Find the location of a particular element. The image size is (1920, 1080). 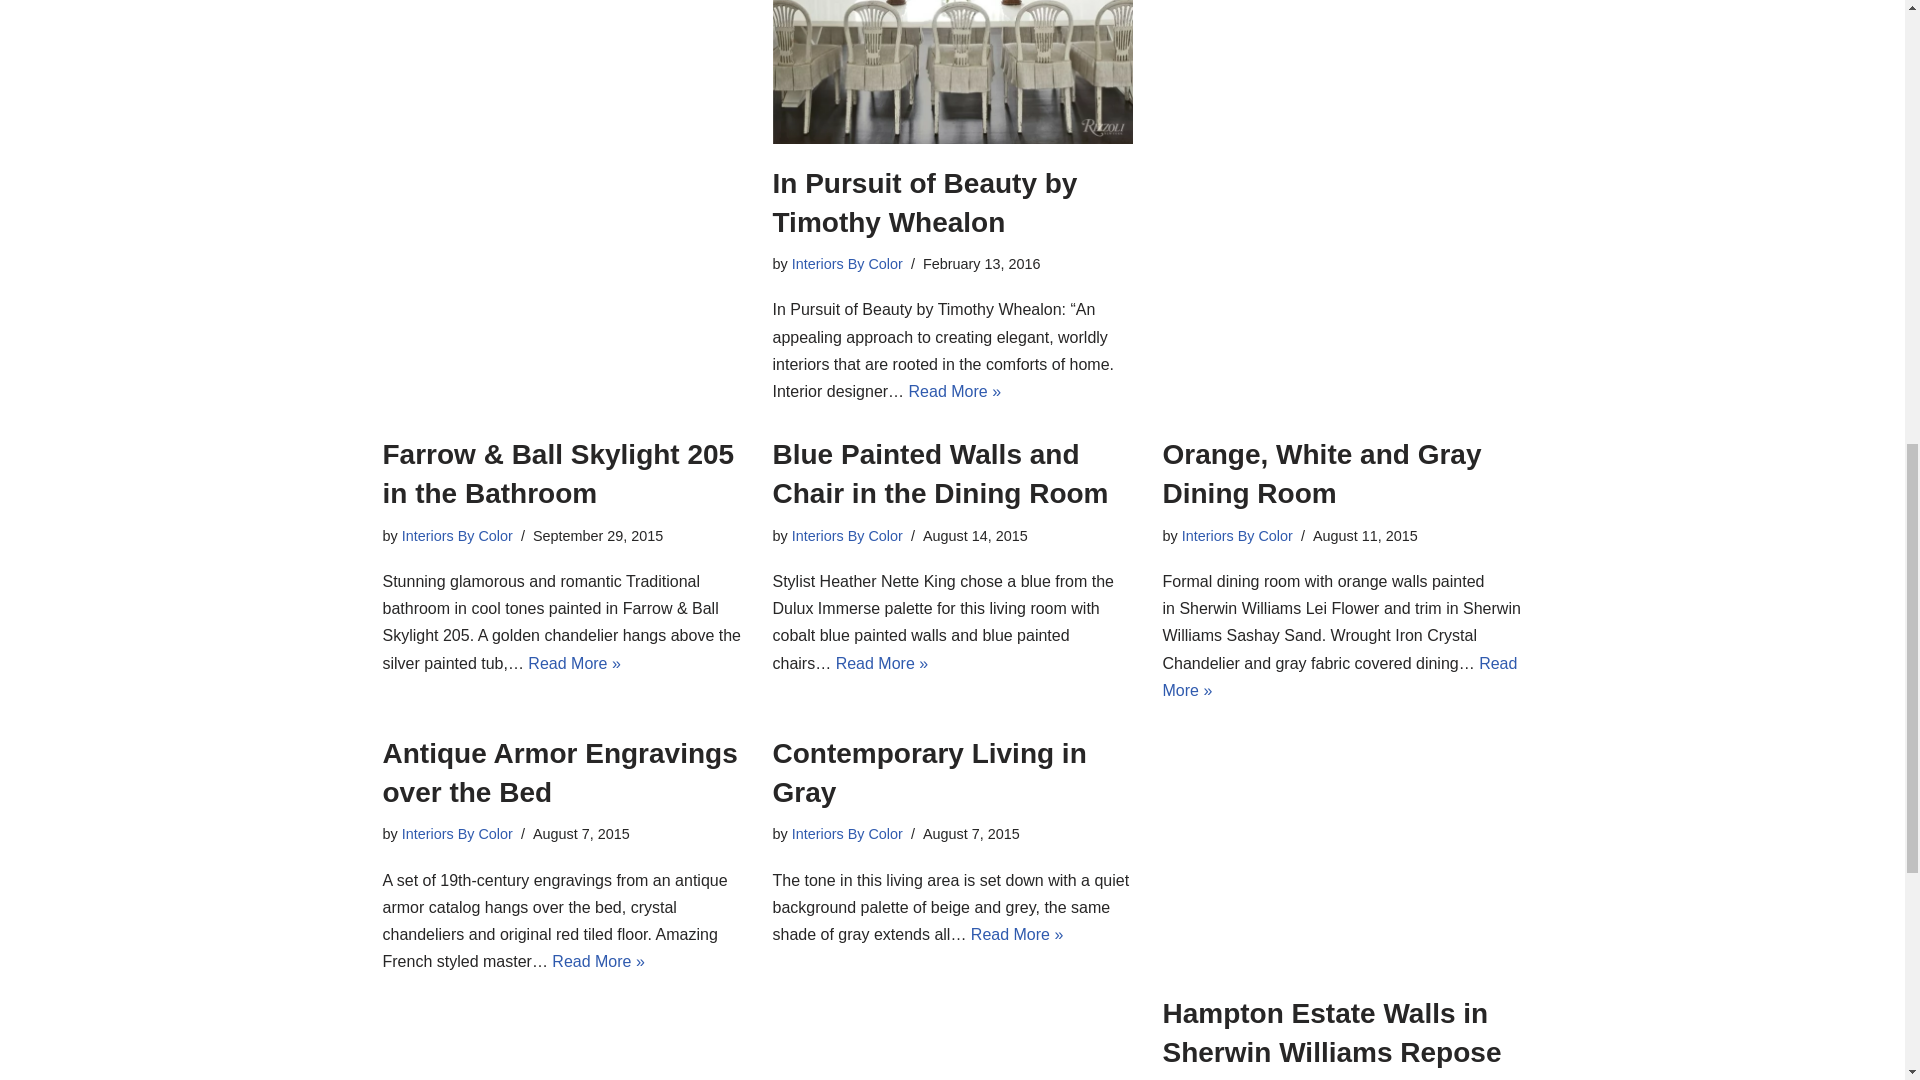

Posts by Interiors By Color is located at coordinates (1237, 536).